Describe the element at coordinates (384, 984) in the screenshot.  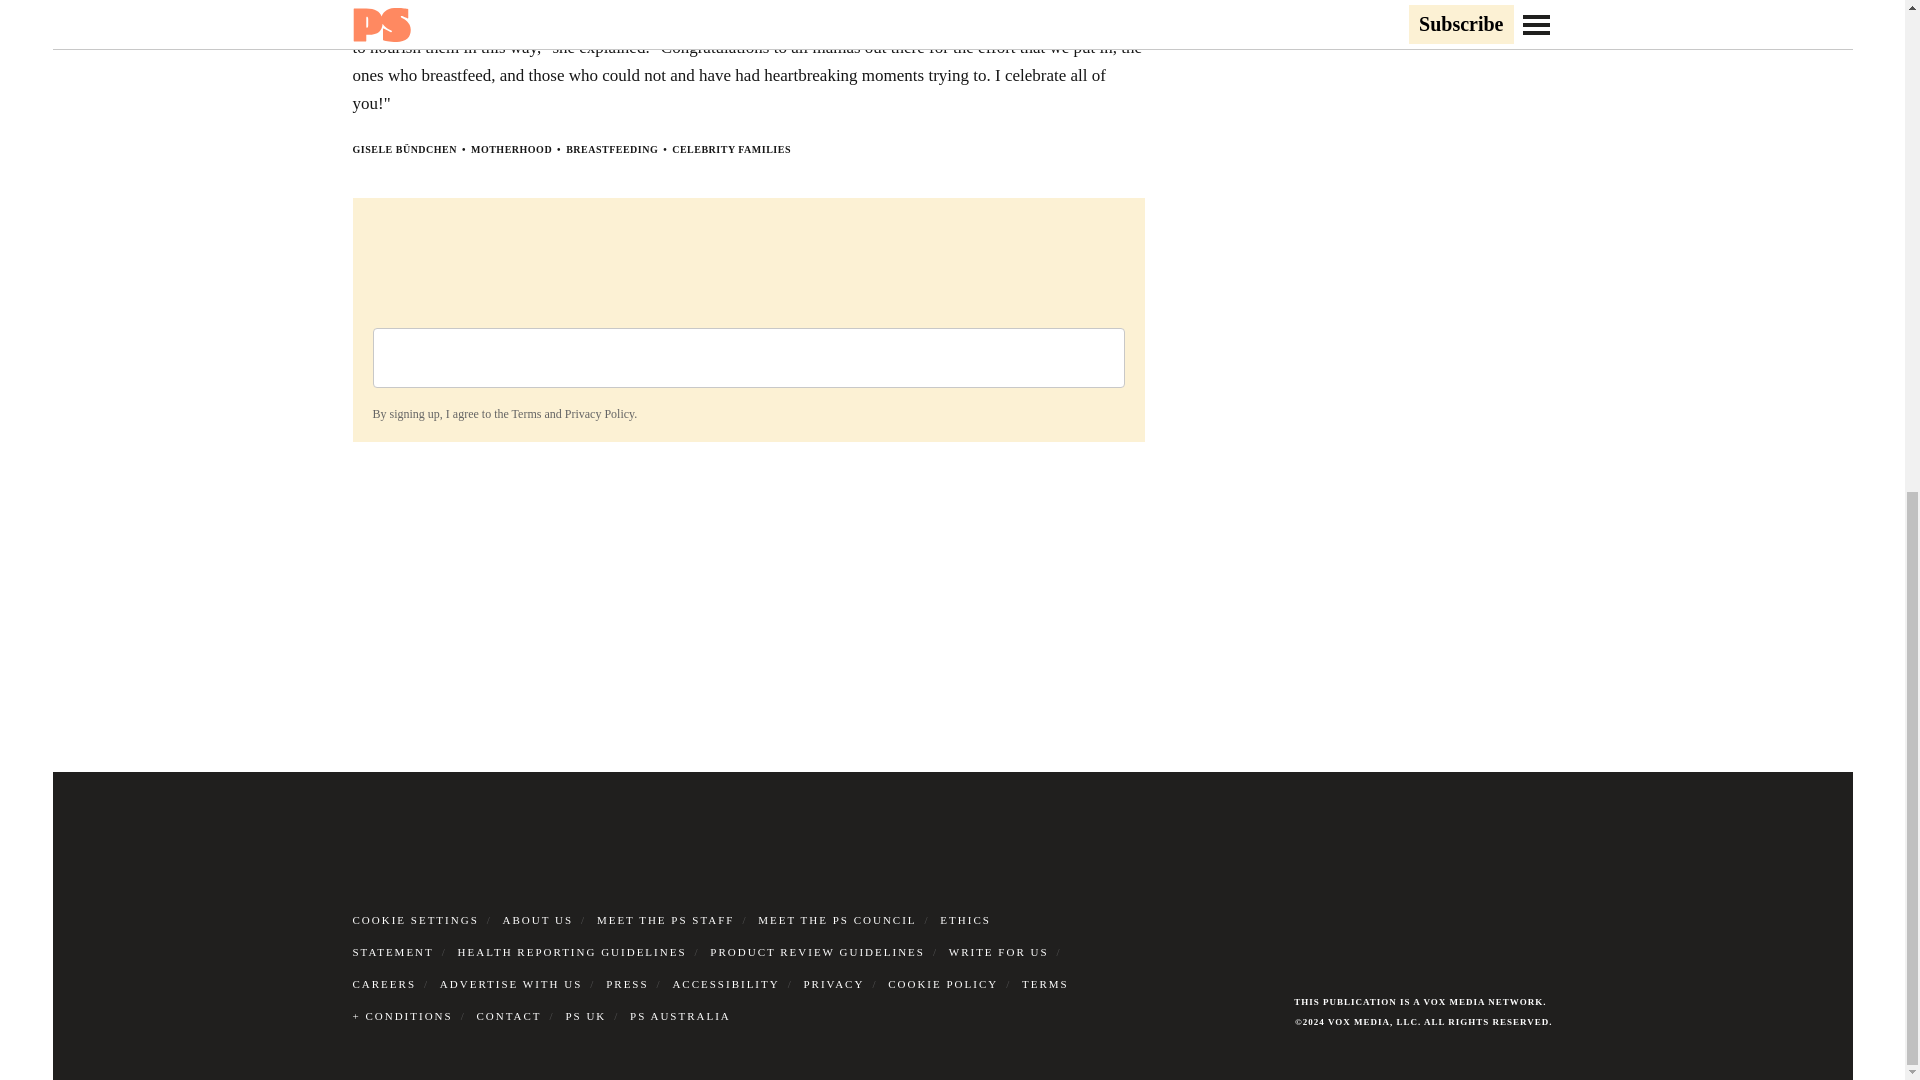
I see `CAREERS` at that location.